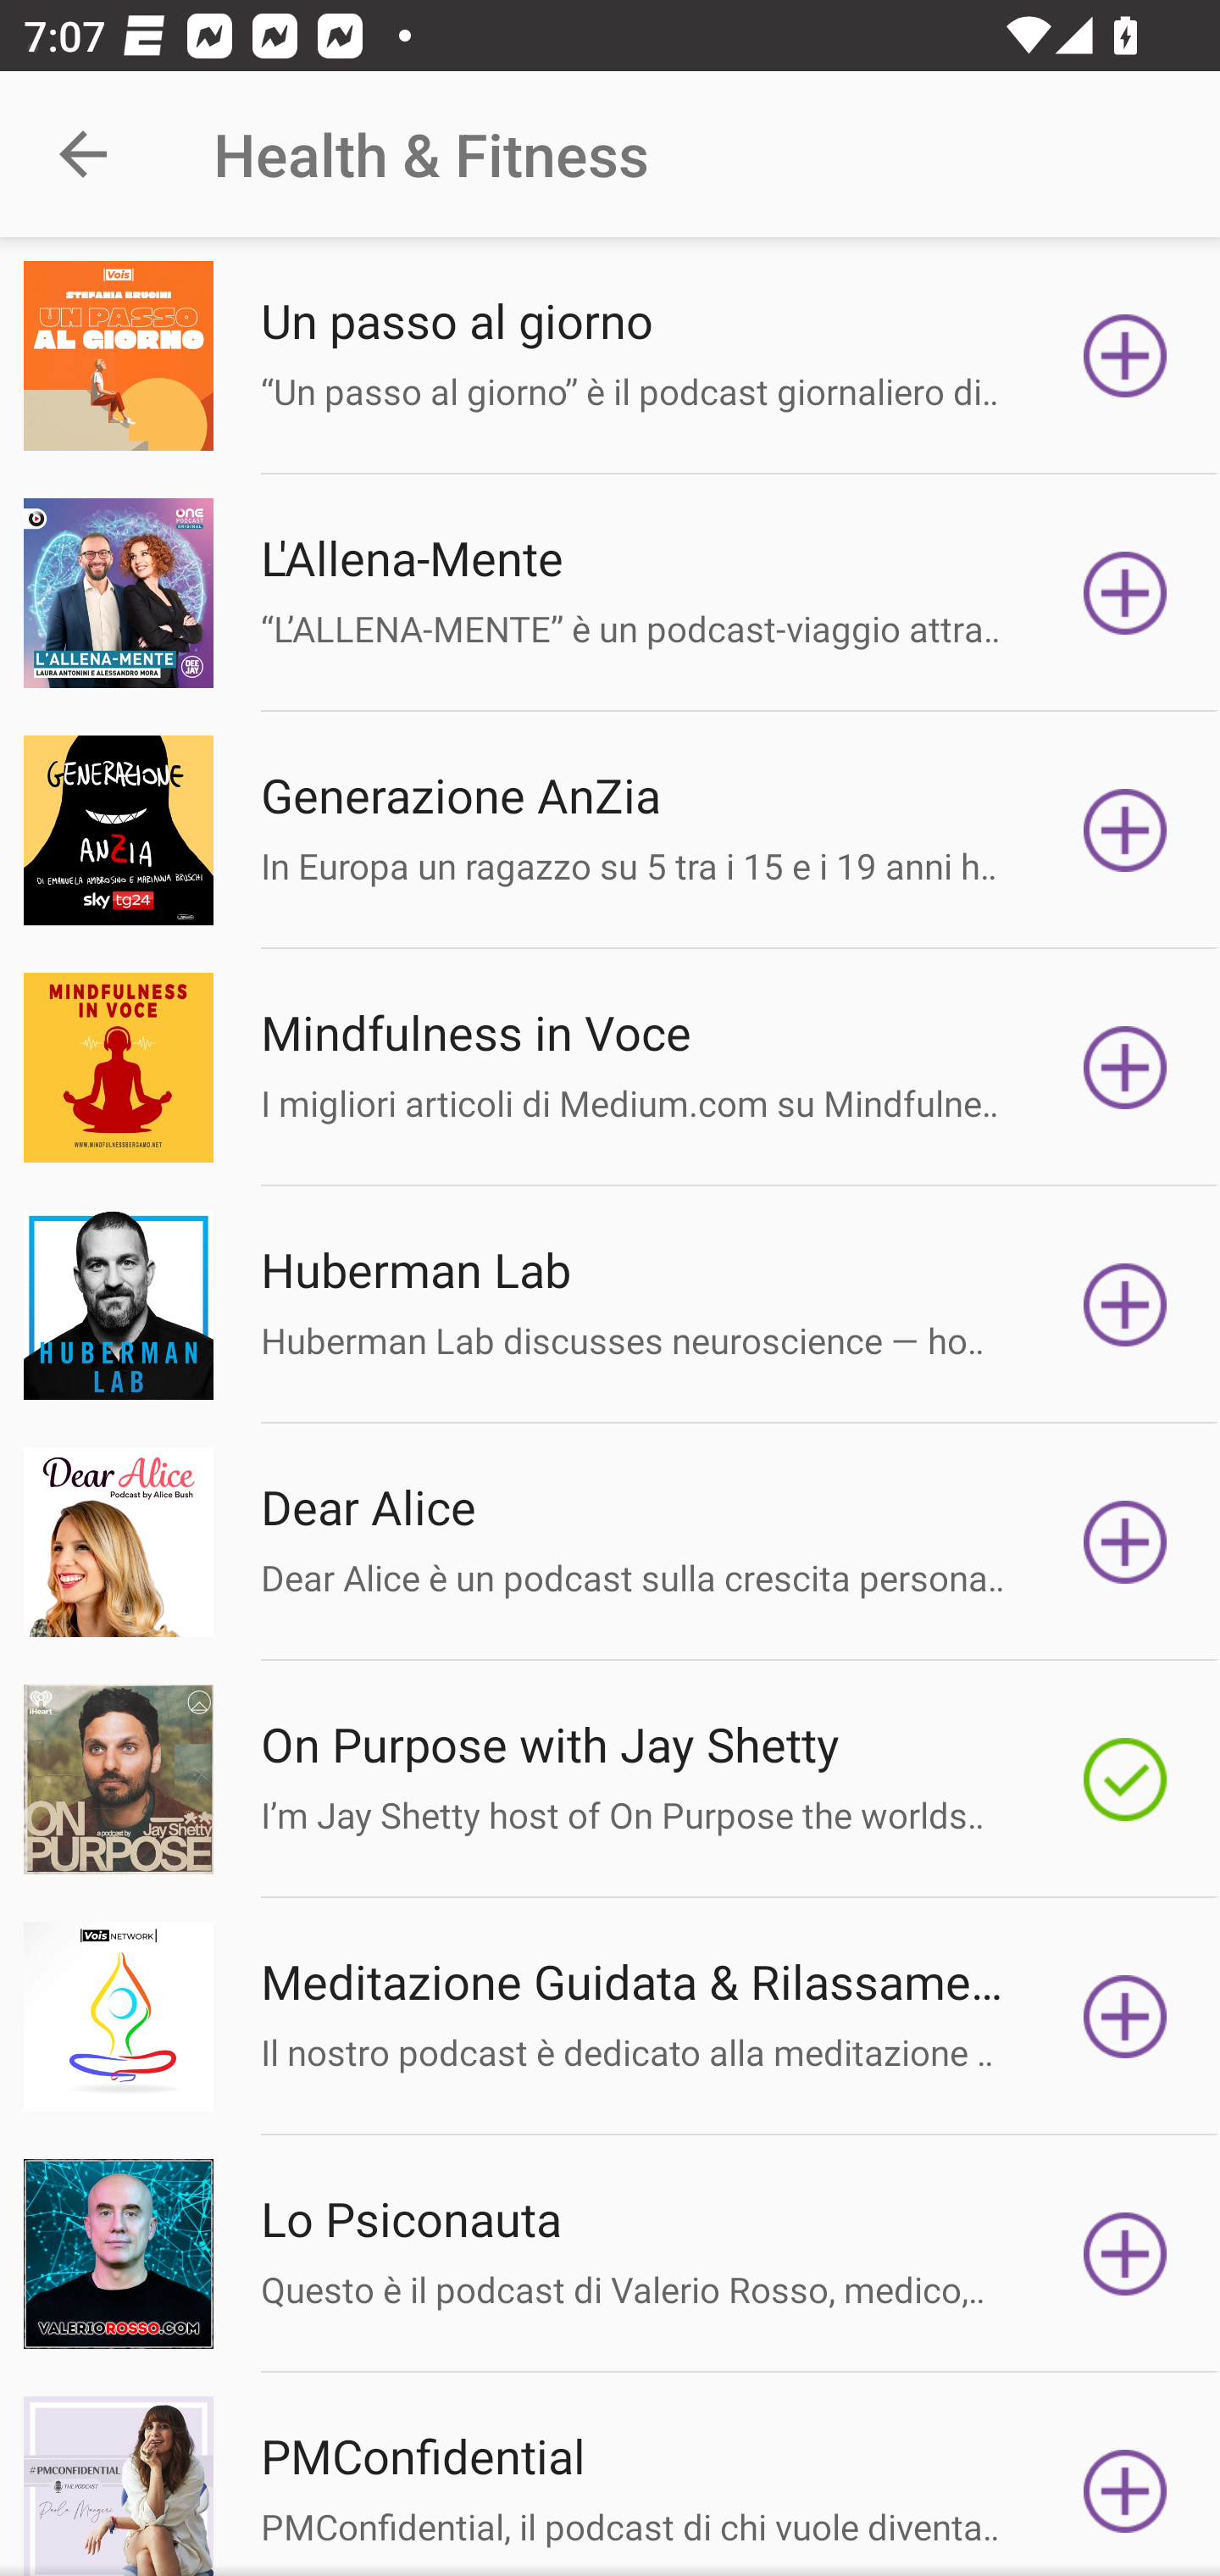 This screenshot has height=2576, width=1220. Describe the element at coordinates (1125, 830) in the screenshot. I see `Subscribe` at that location.